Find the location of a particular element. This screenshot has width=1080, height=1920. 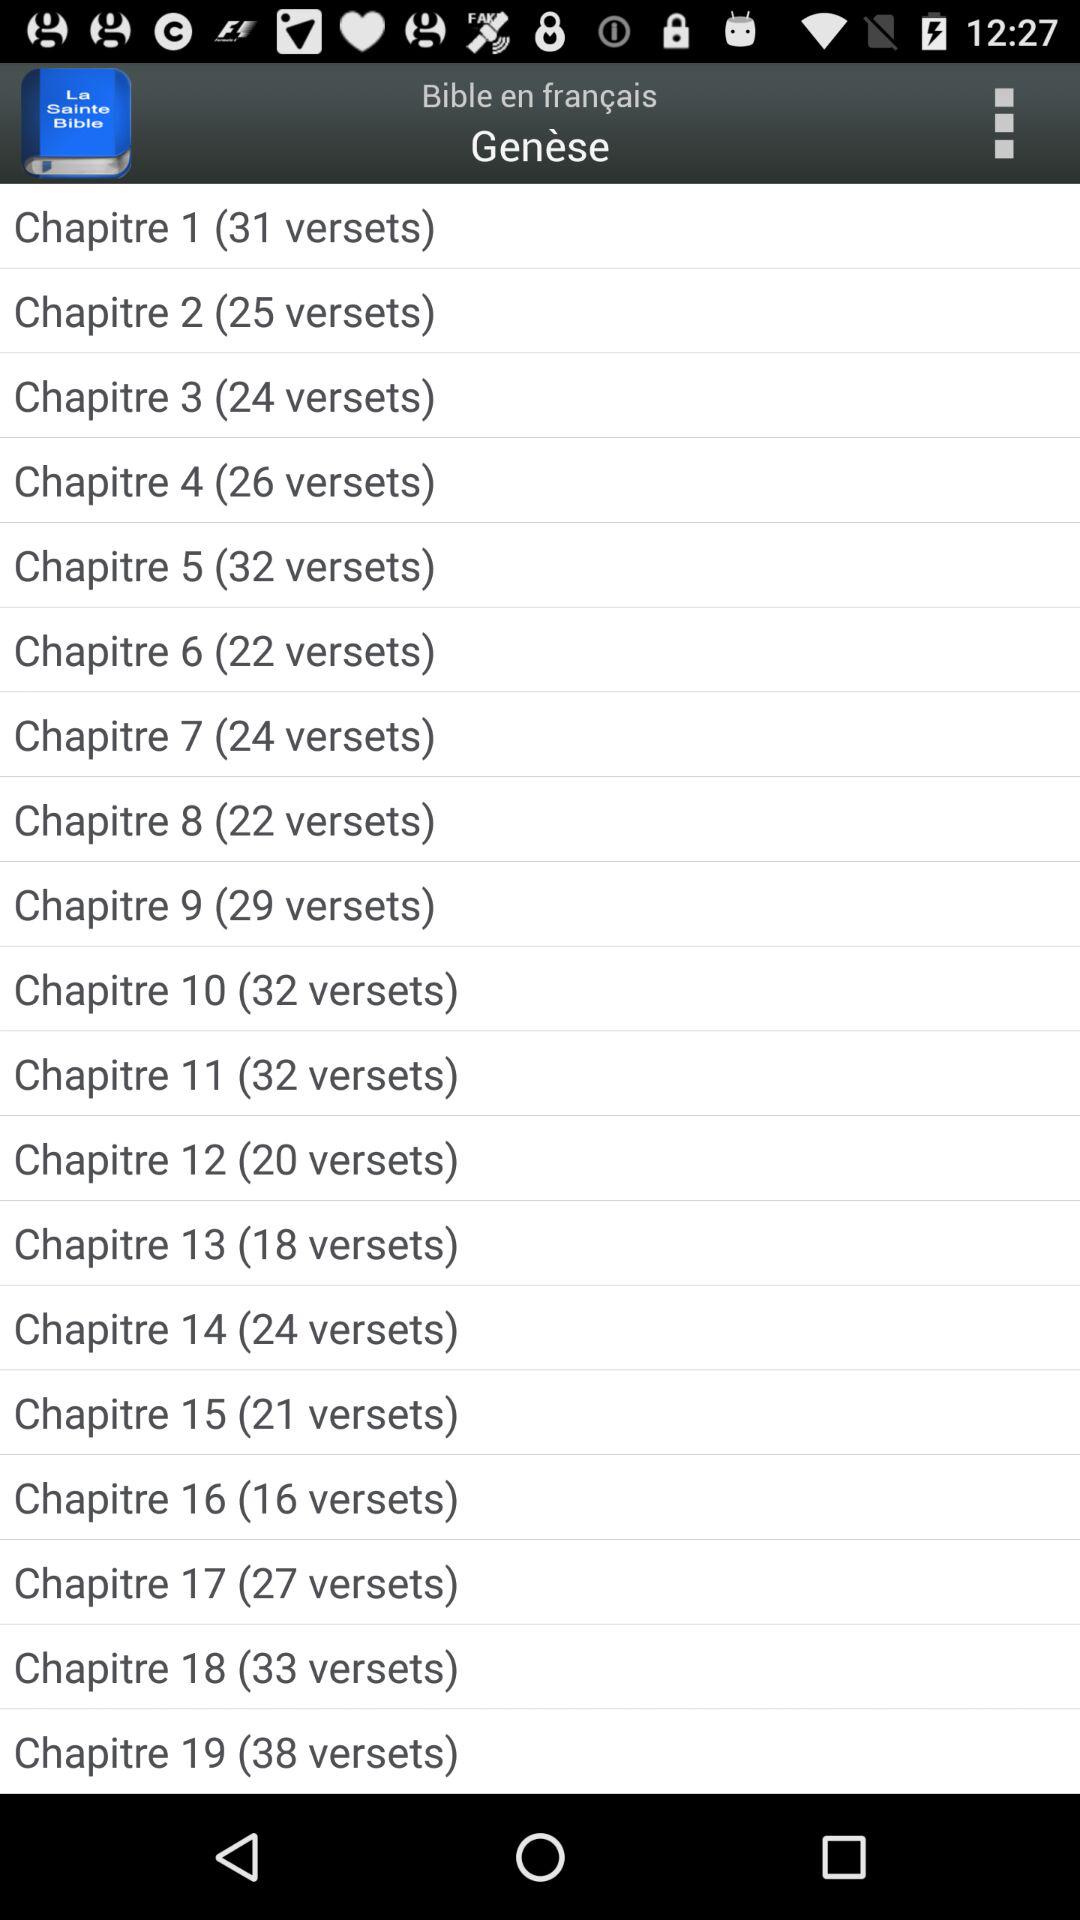

turn off the chapitre 19 38 icon is located at coordinates (540, 1750).